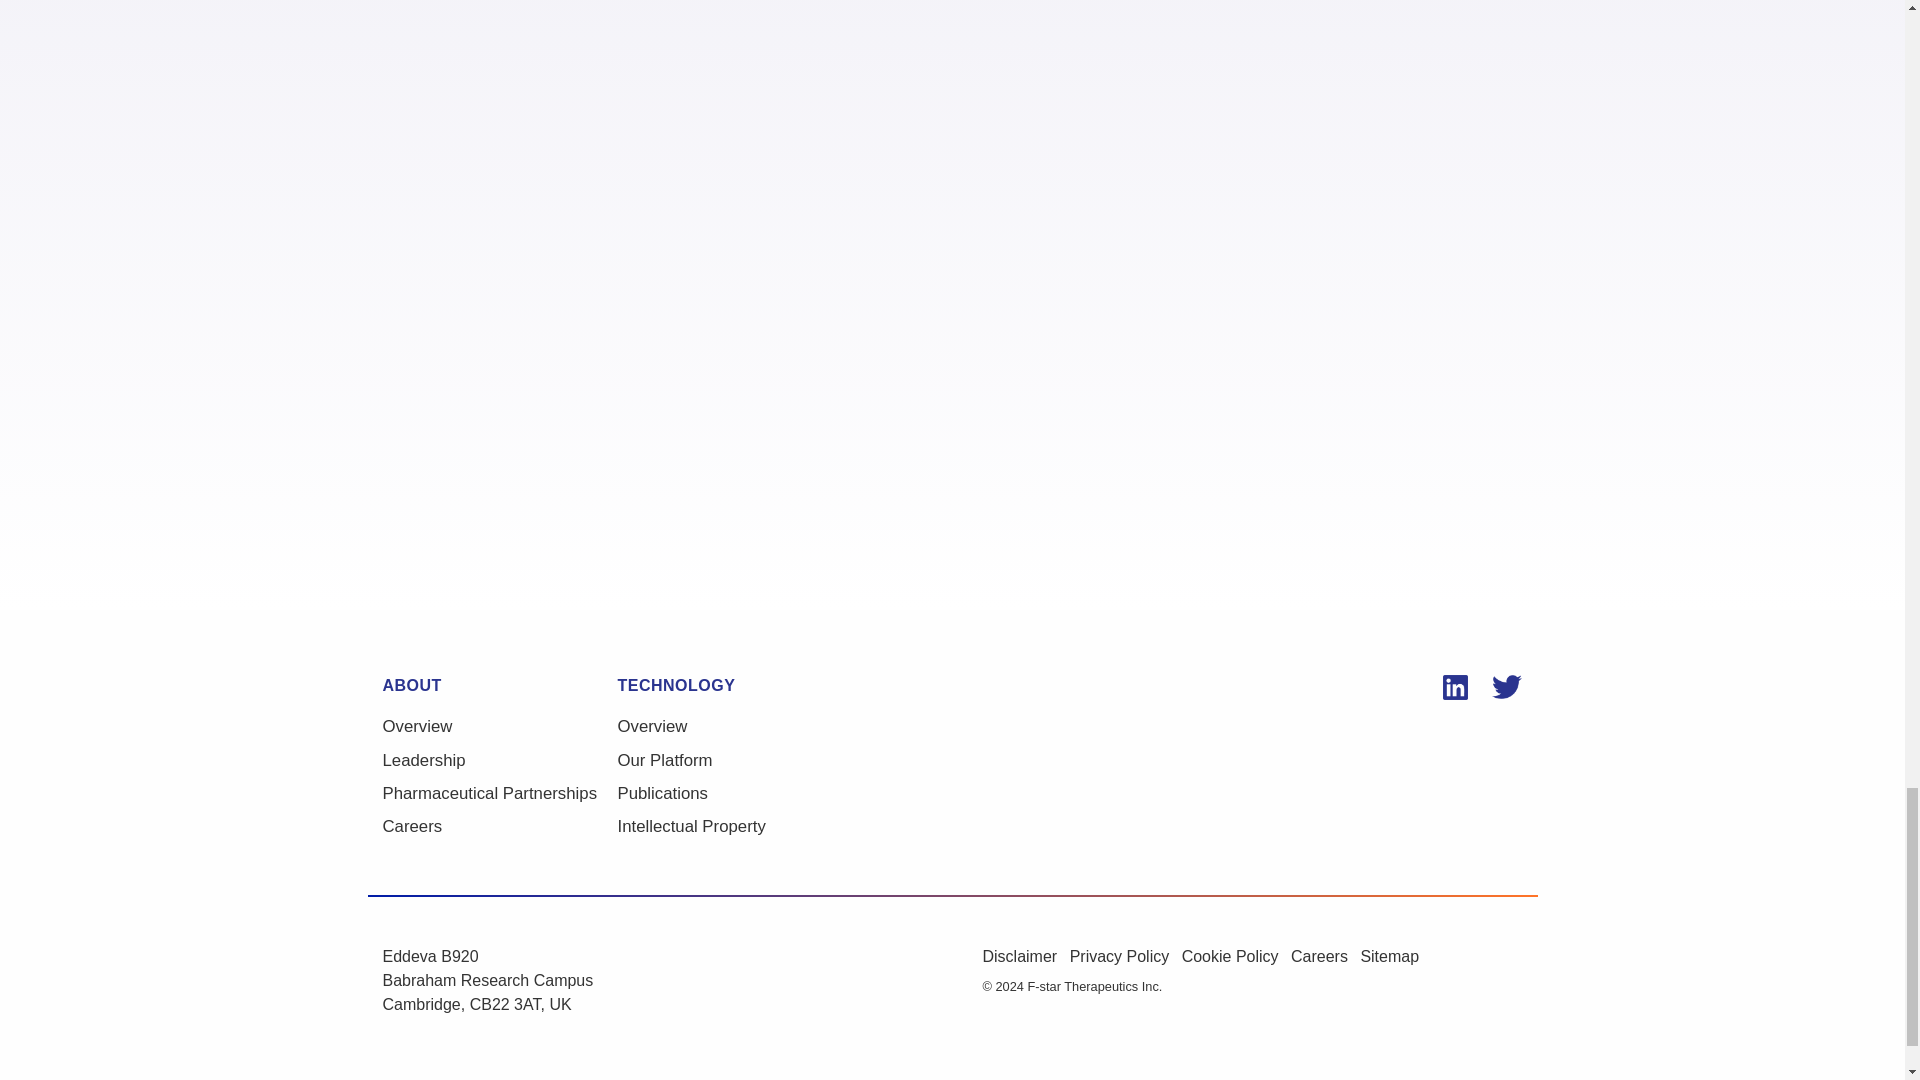 The width and height of the screenshot is (1920, 1080). Describe the element at coordinates (499, 760) in the screenshot. I see `Leadership` at that location.